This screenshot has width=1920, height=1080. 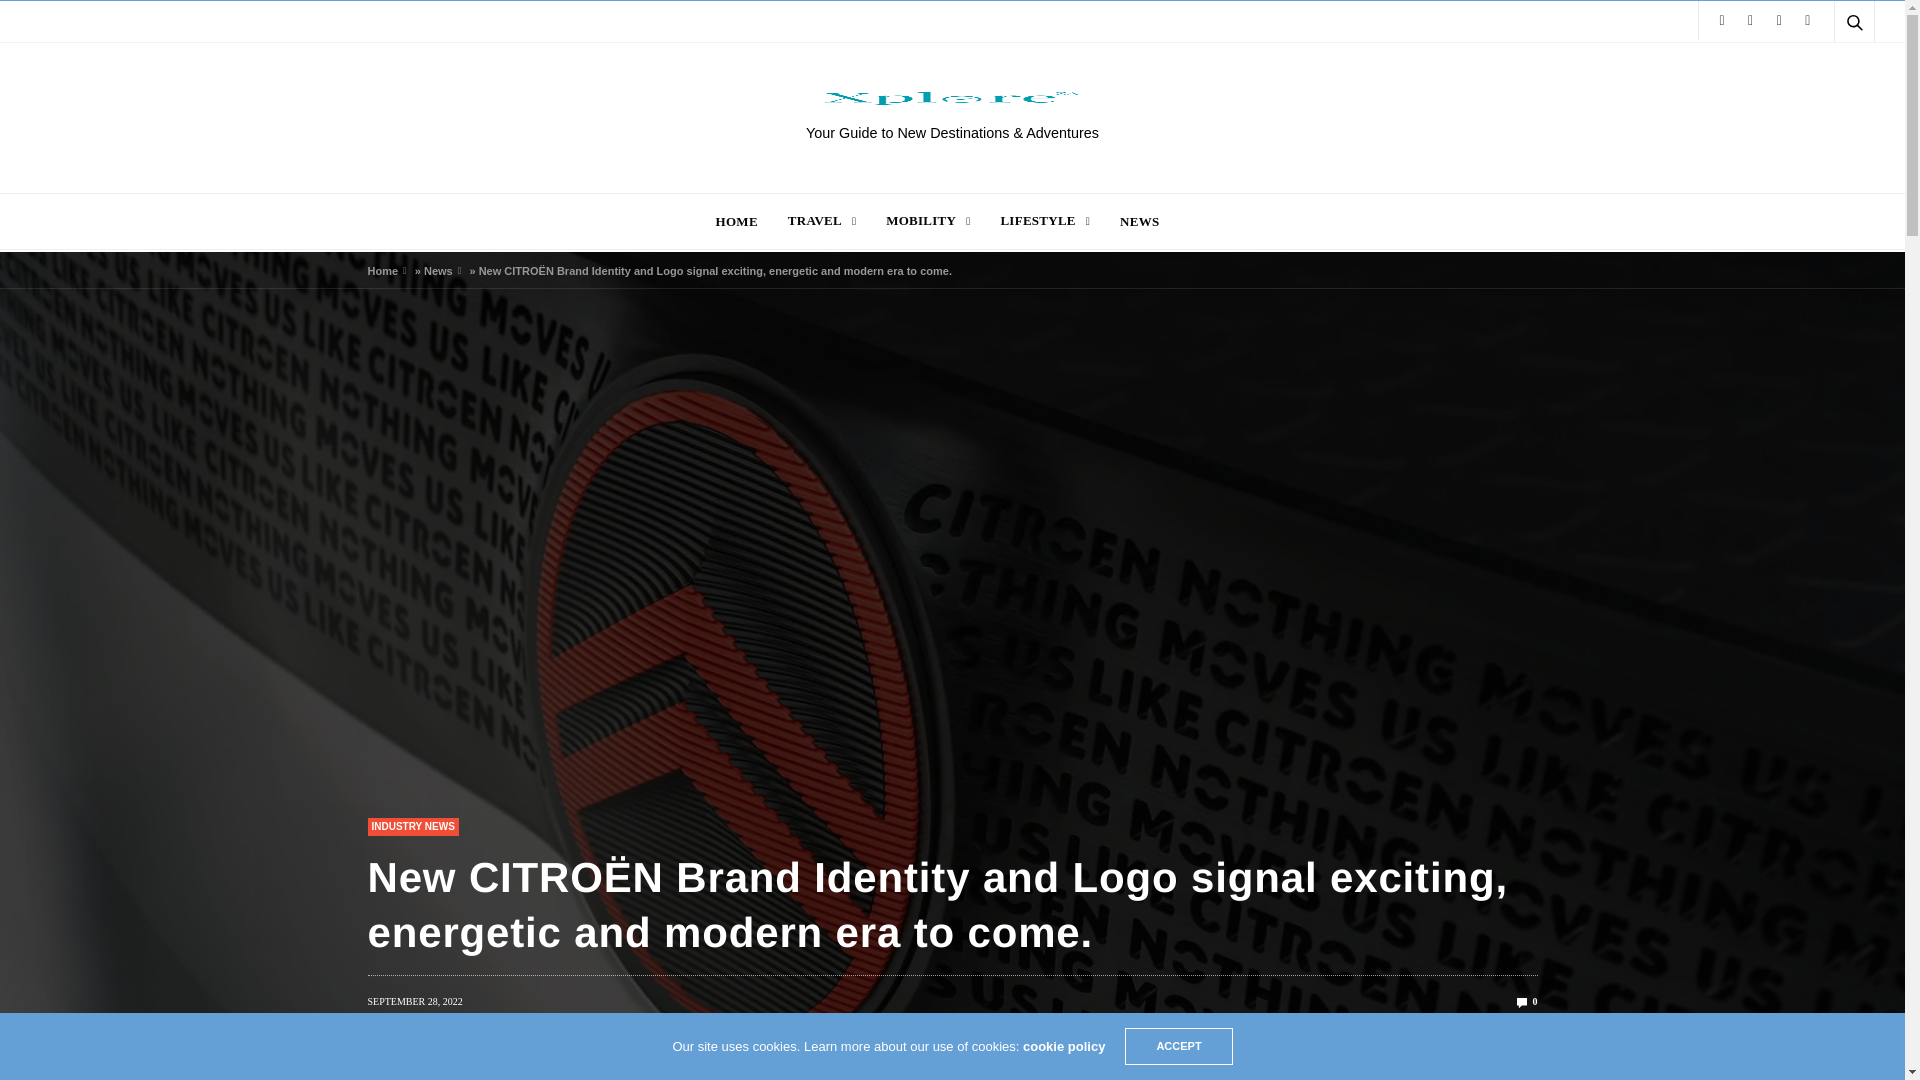 What do you see at coordinates (413, 826) in the screenshot?
I see `Industry News` at bounding box center [413, 826].